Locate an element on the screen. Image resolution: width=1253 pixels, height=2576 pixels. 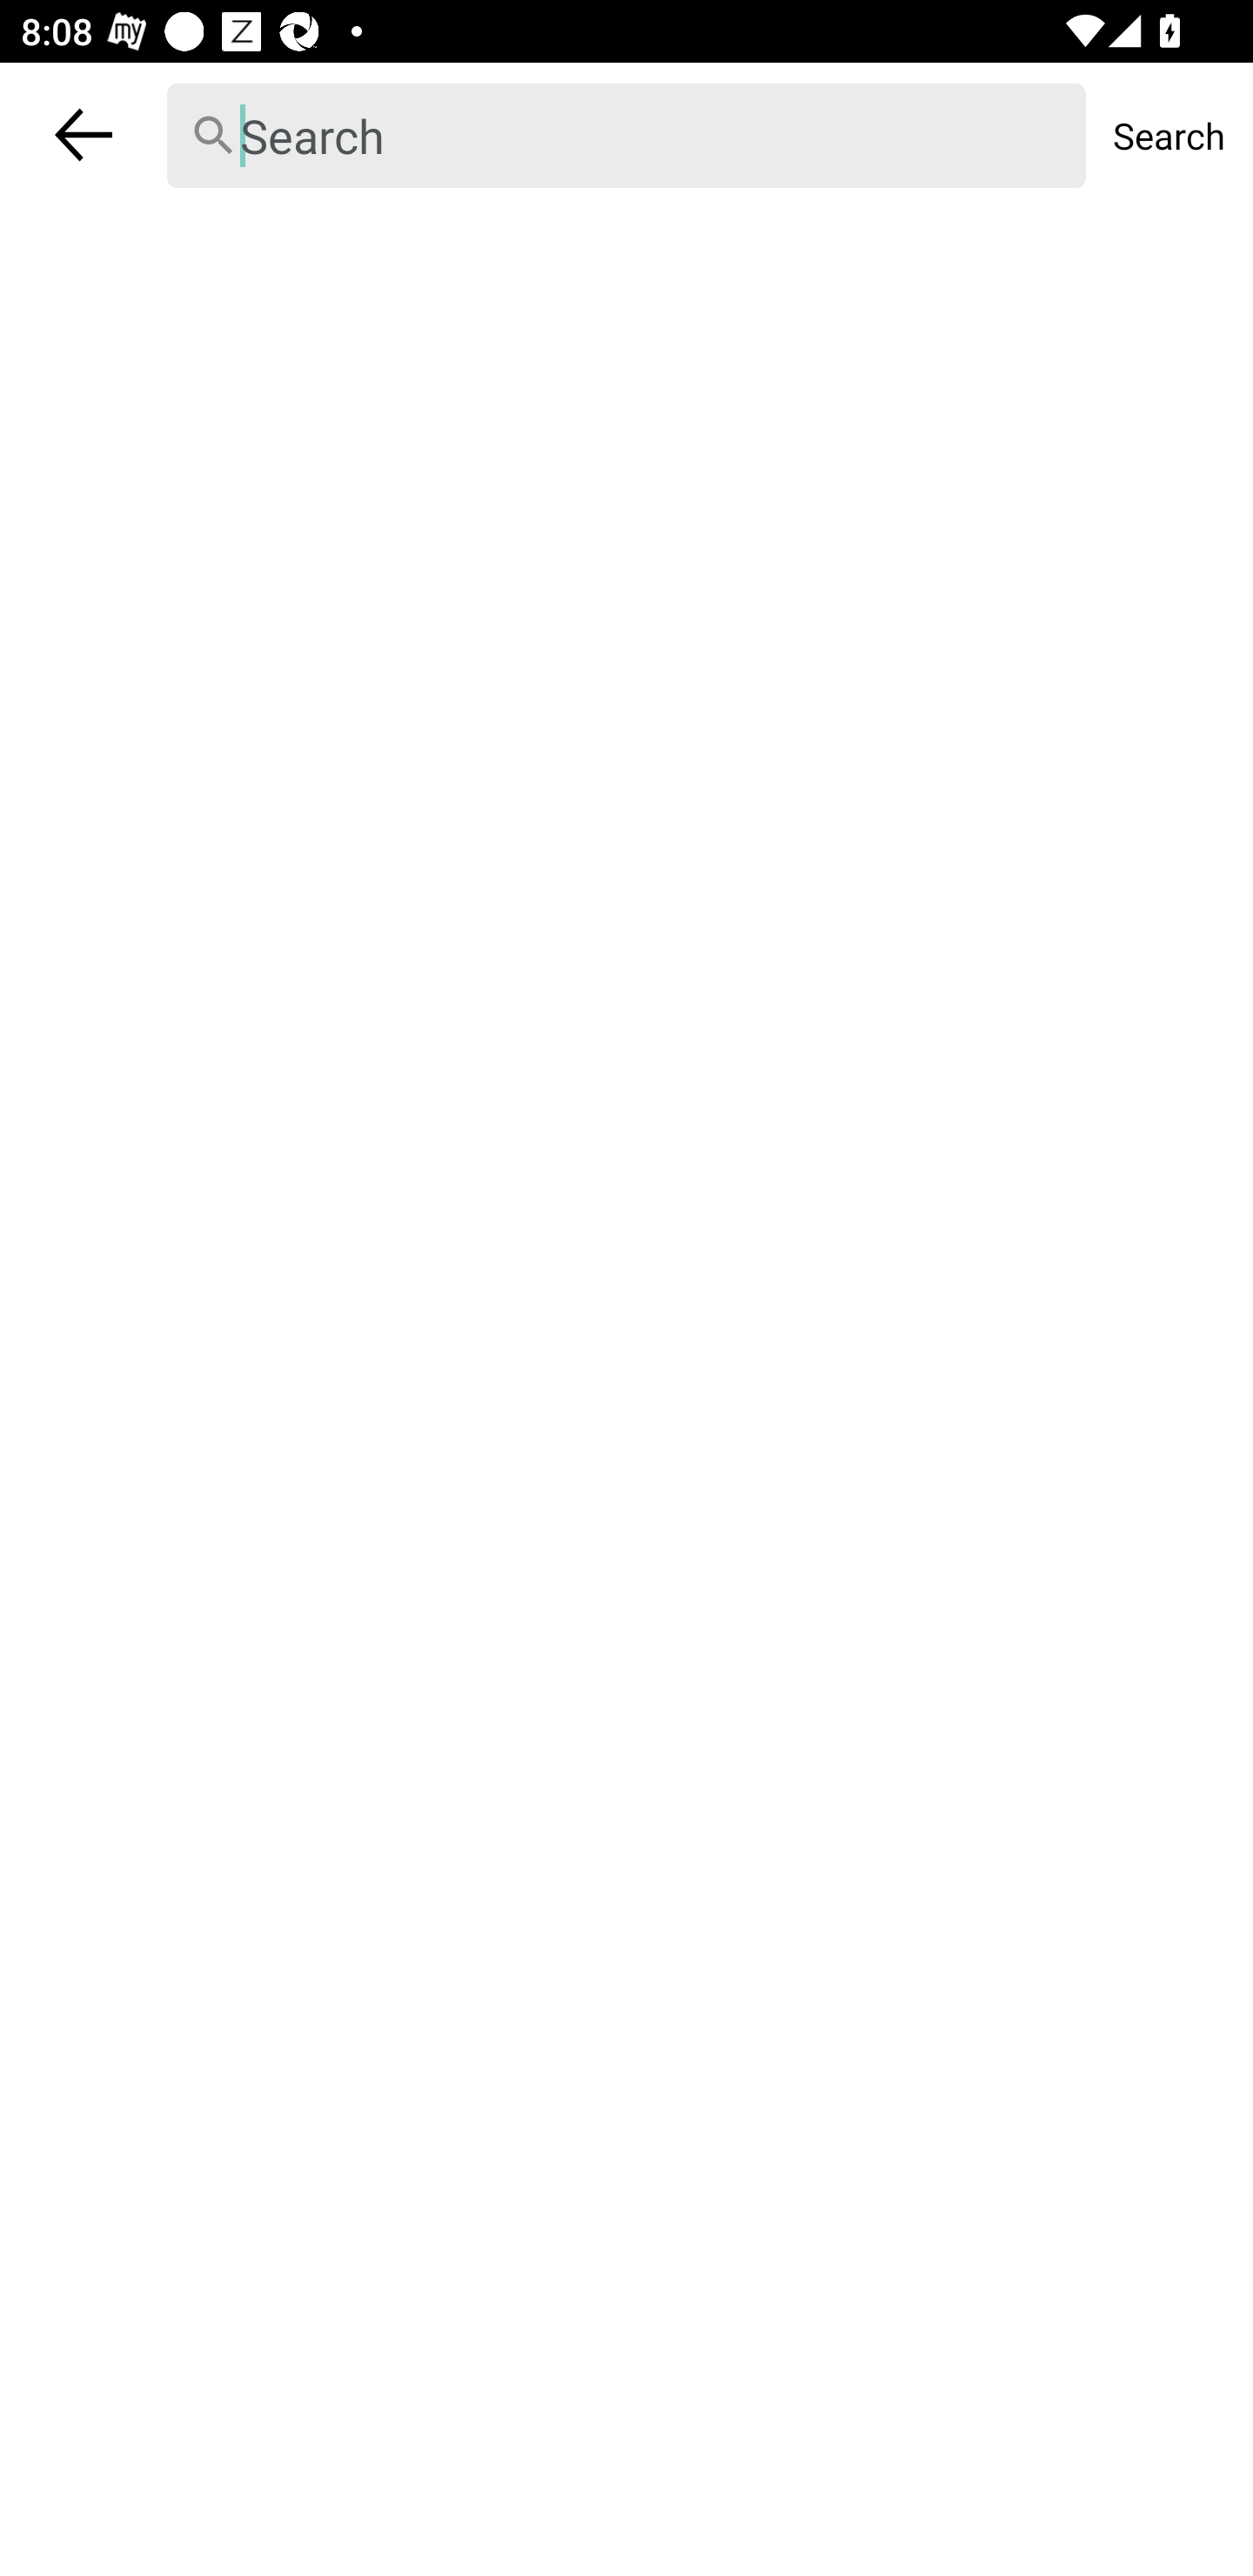
close is located at coordinates (84, 134).